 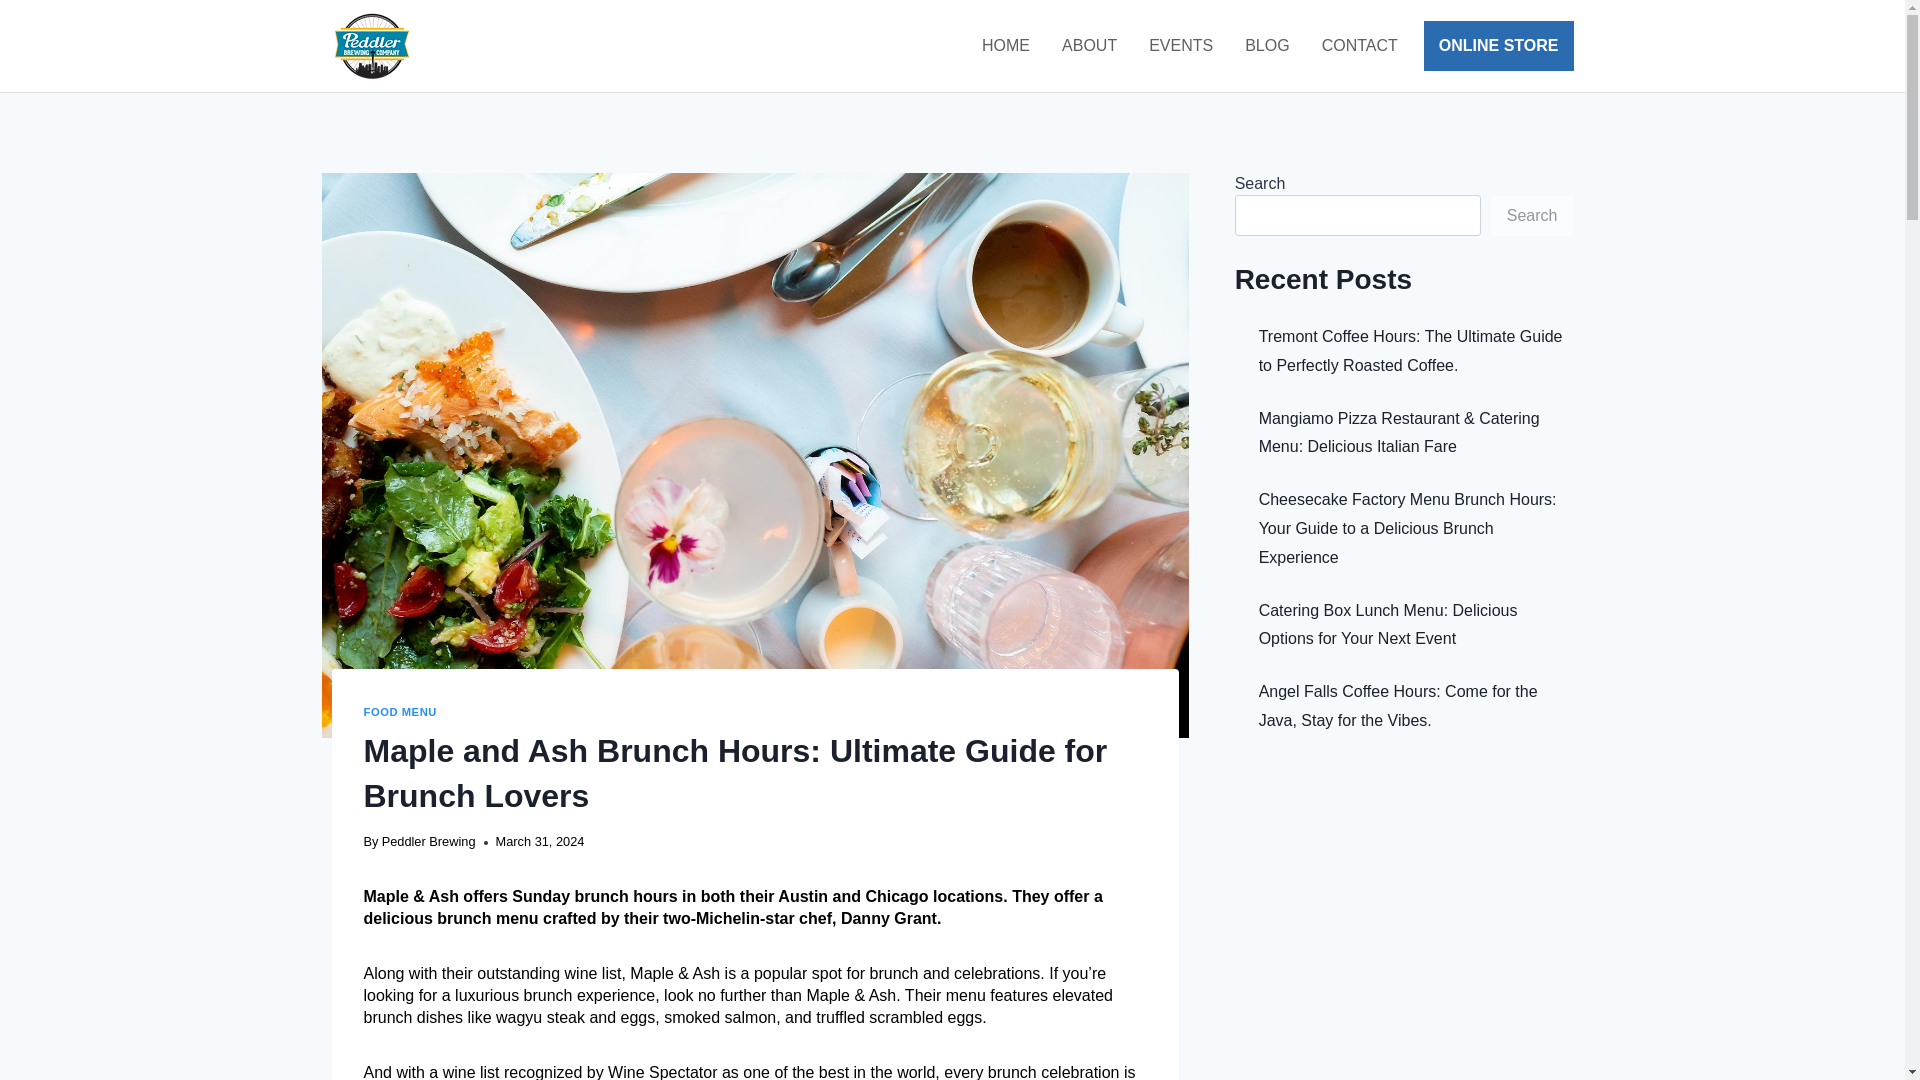 I want to click on ONLINE STORE, so click(x=1499, y=46).